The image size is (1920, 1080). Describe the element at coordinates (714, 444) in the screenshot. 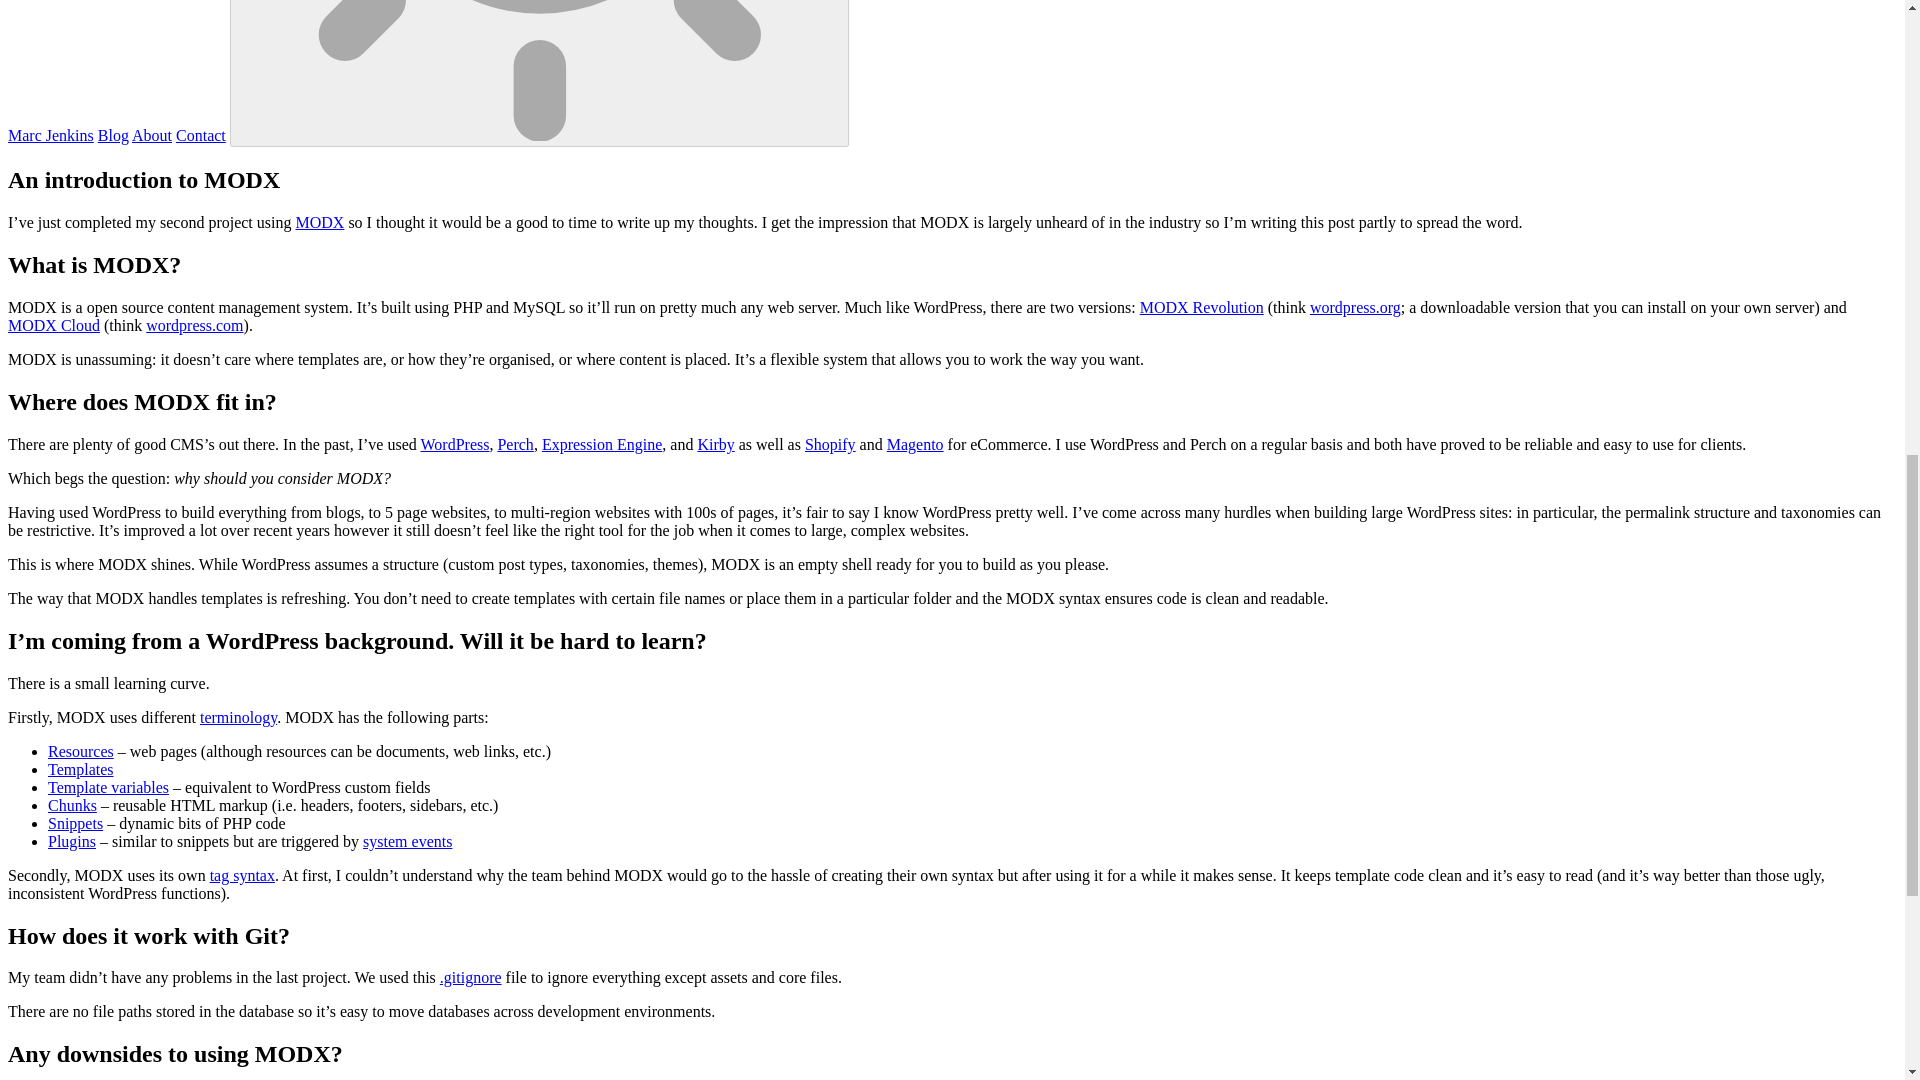

I see `Kirby` at that location.